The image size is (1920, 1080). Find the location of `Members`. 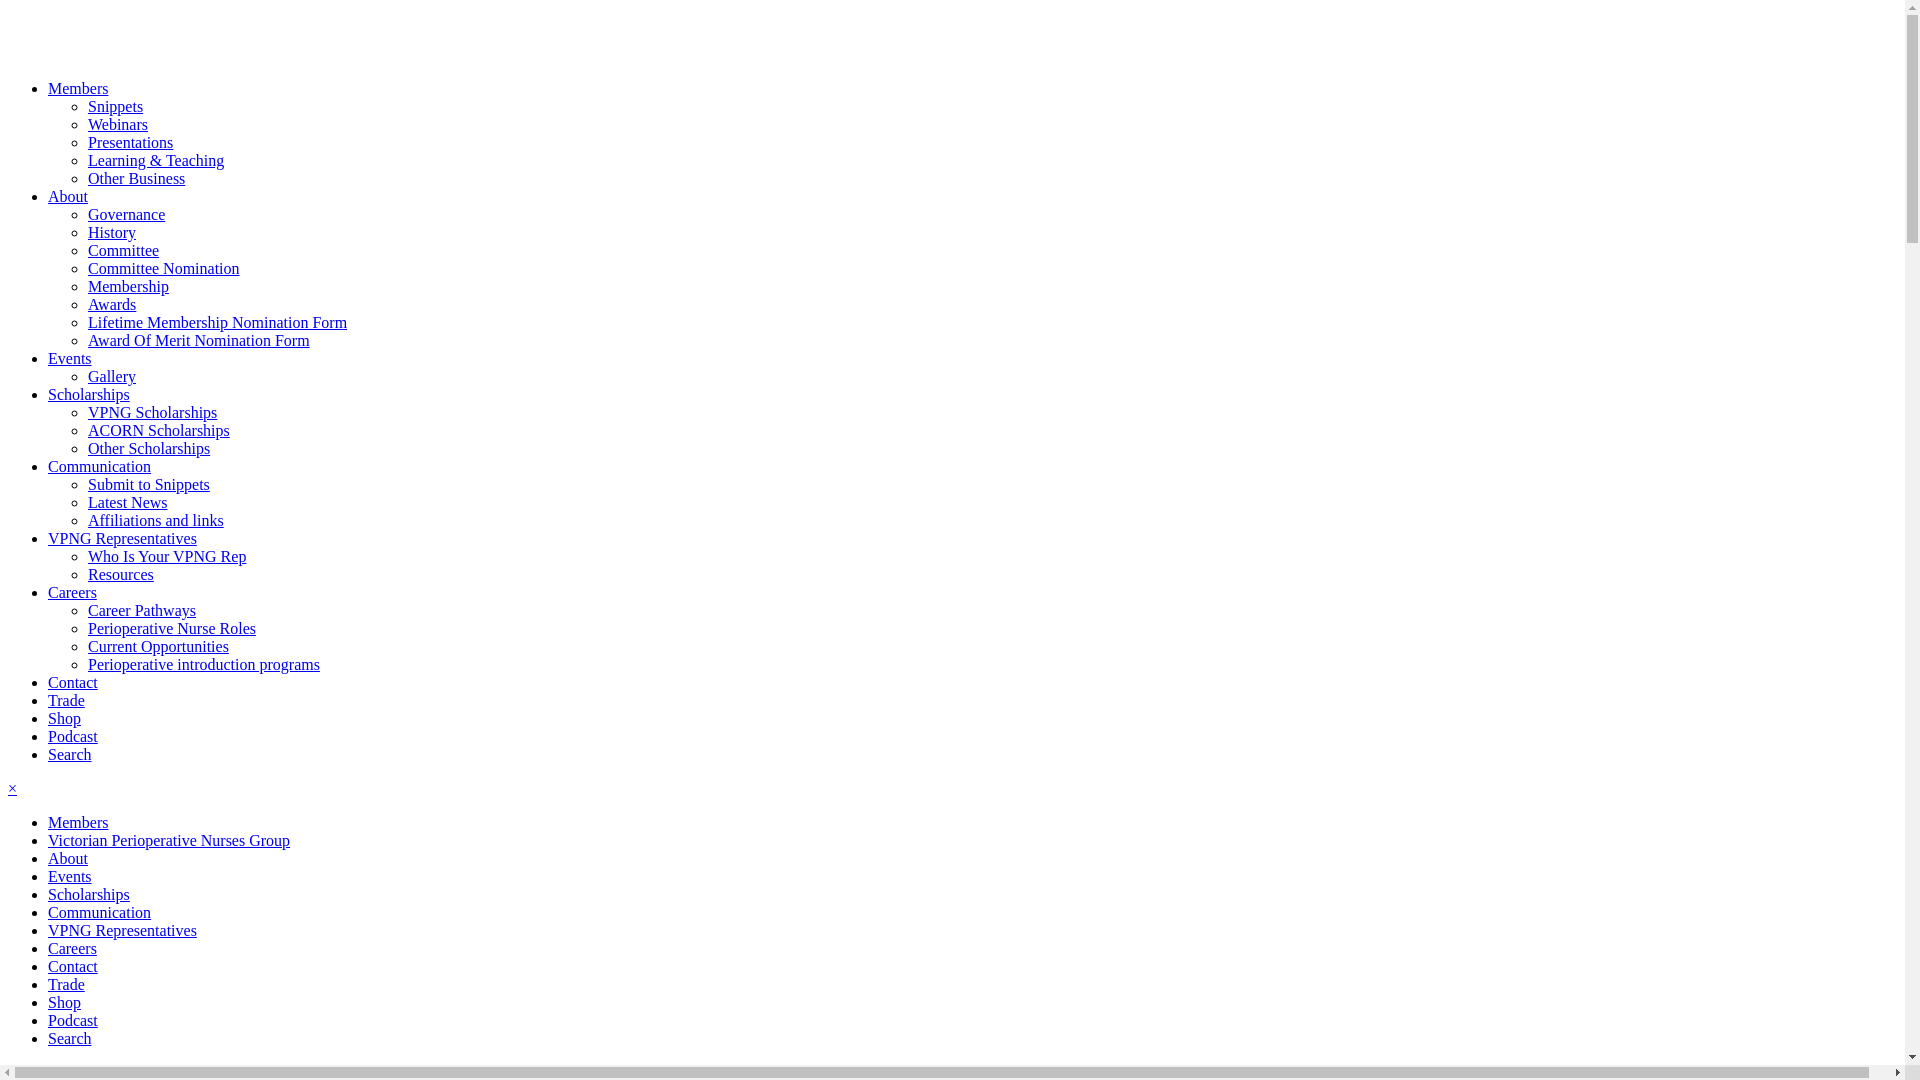

Members is located at coordinates (78, 88).